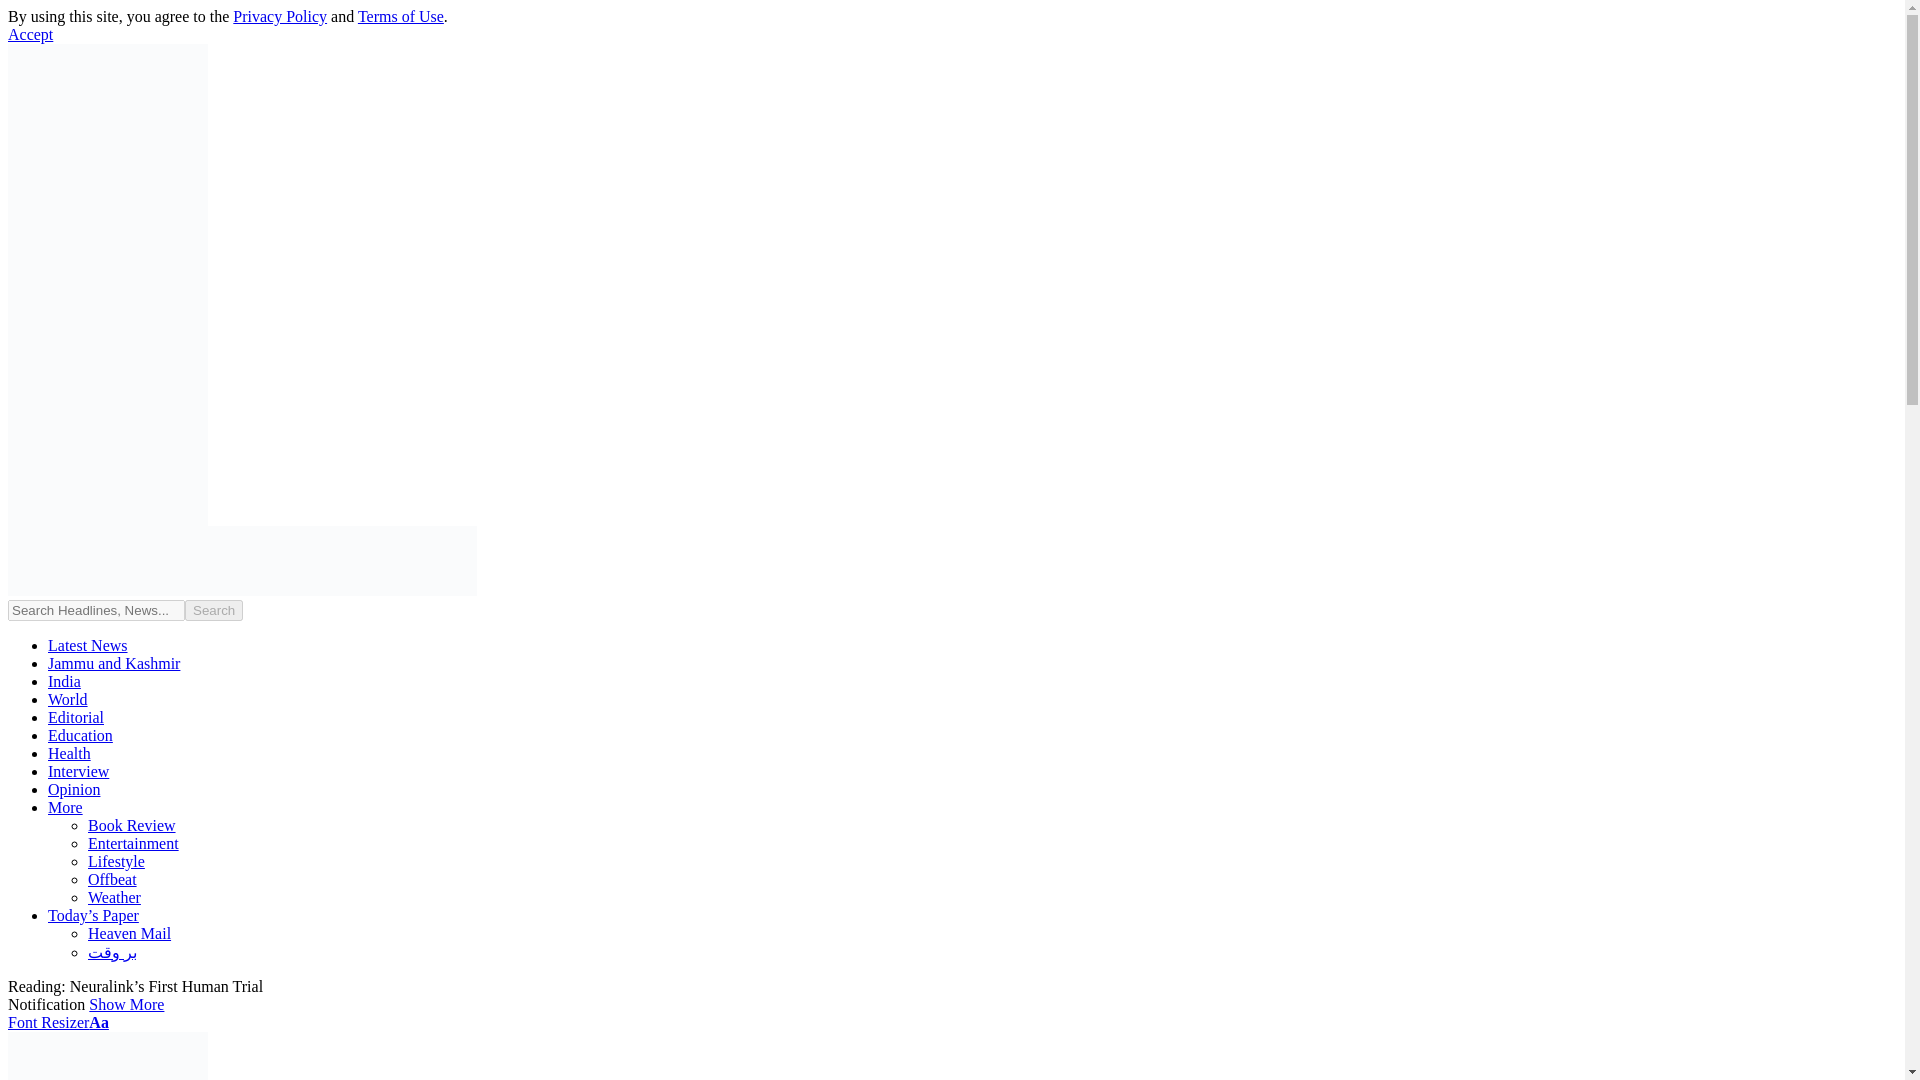 This screenshot has height=1080, width=1920. I want to click on Lifestyle, so click(116, 862).